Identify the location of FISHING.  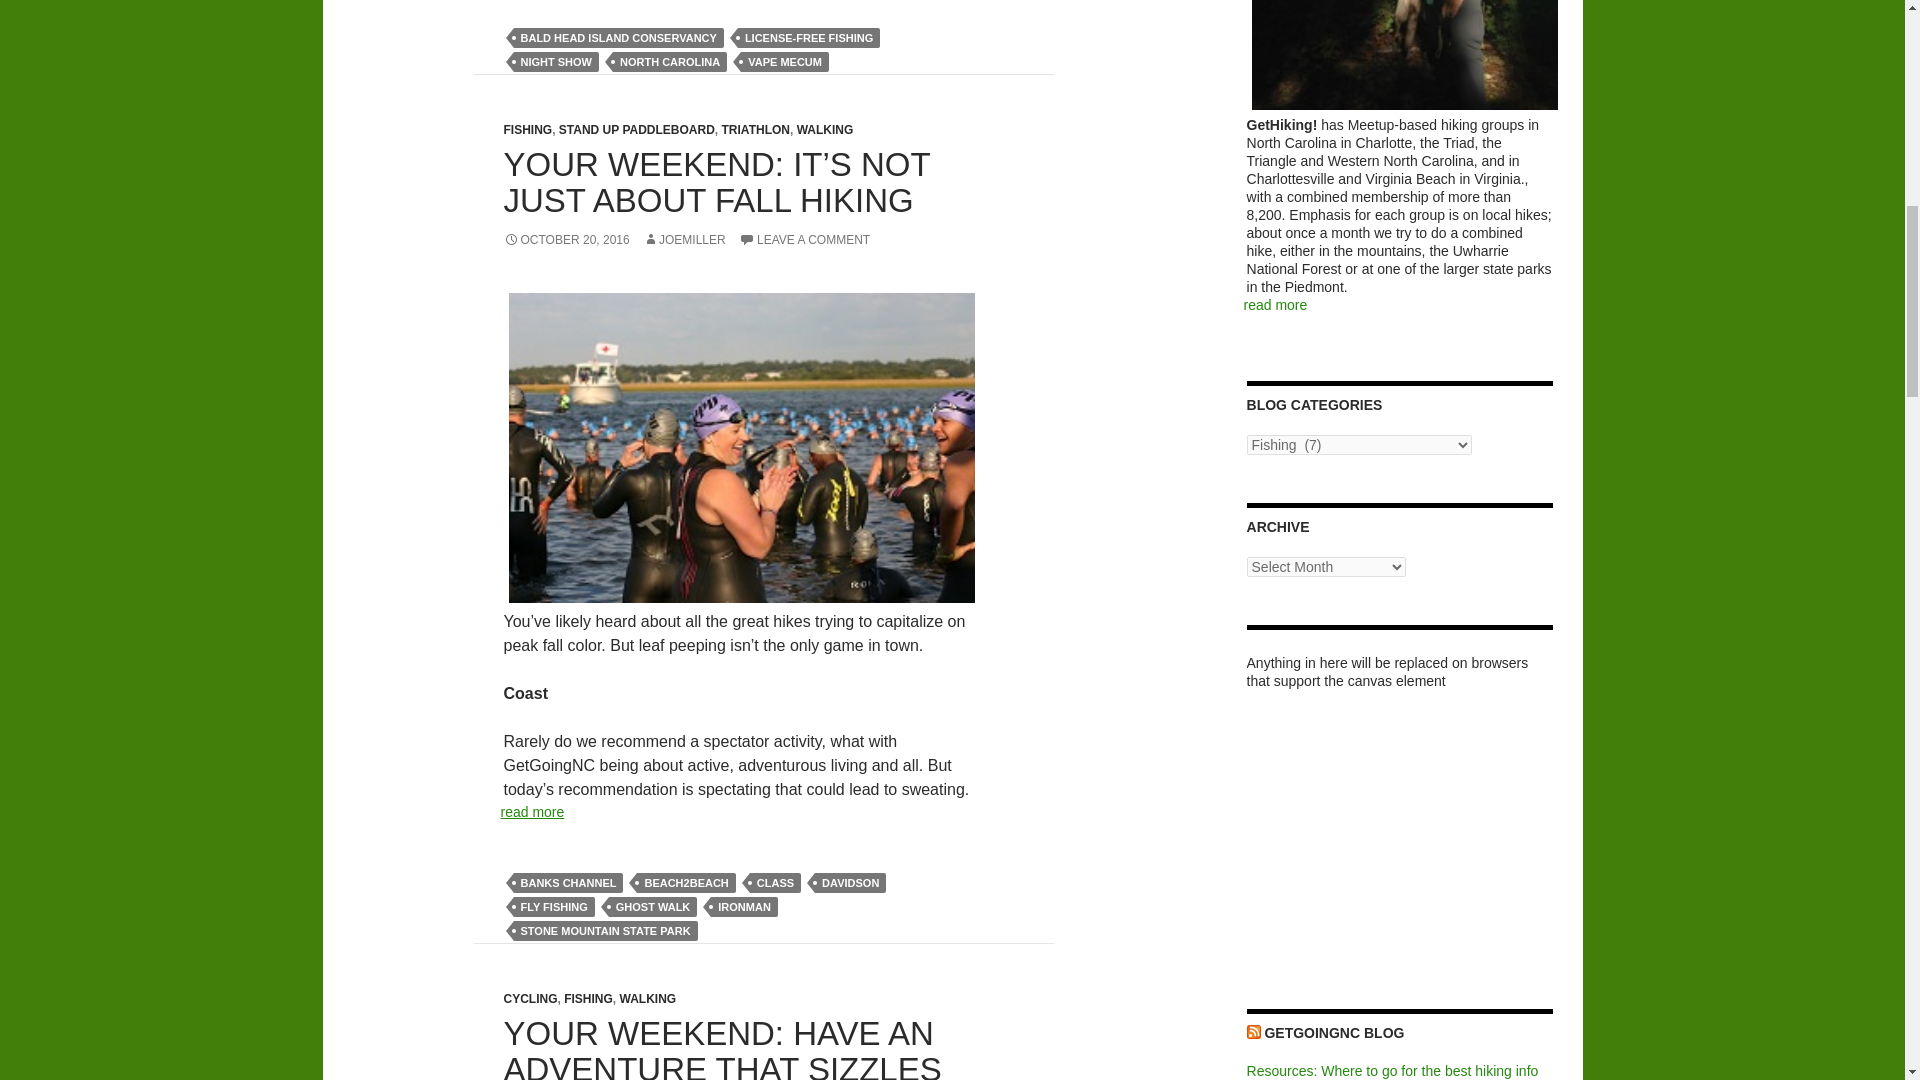
(528, 130).